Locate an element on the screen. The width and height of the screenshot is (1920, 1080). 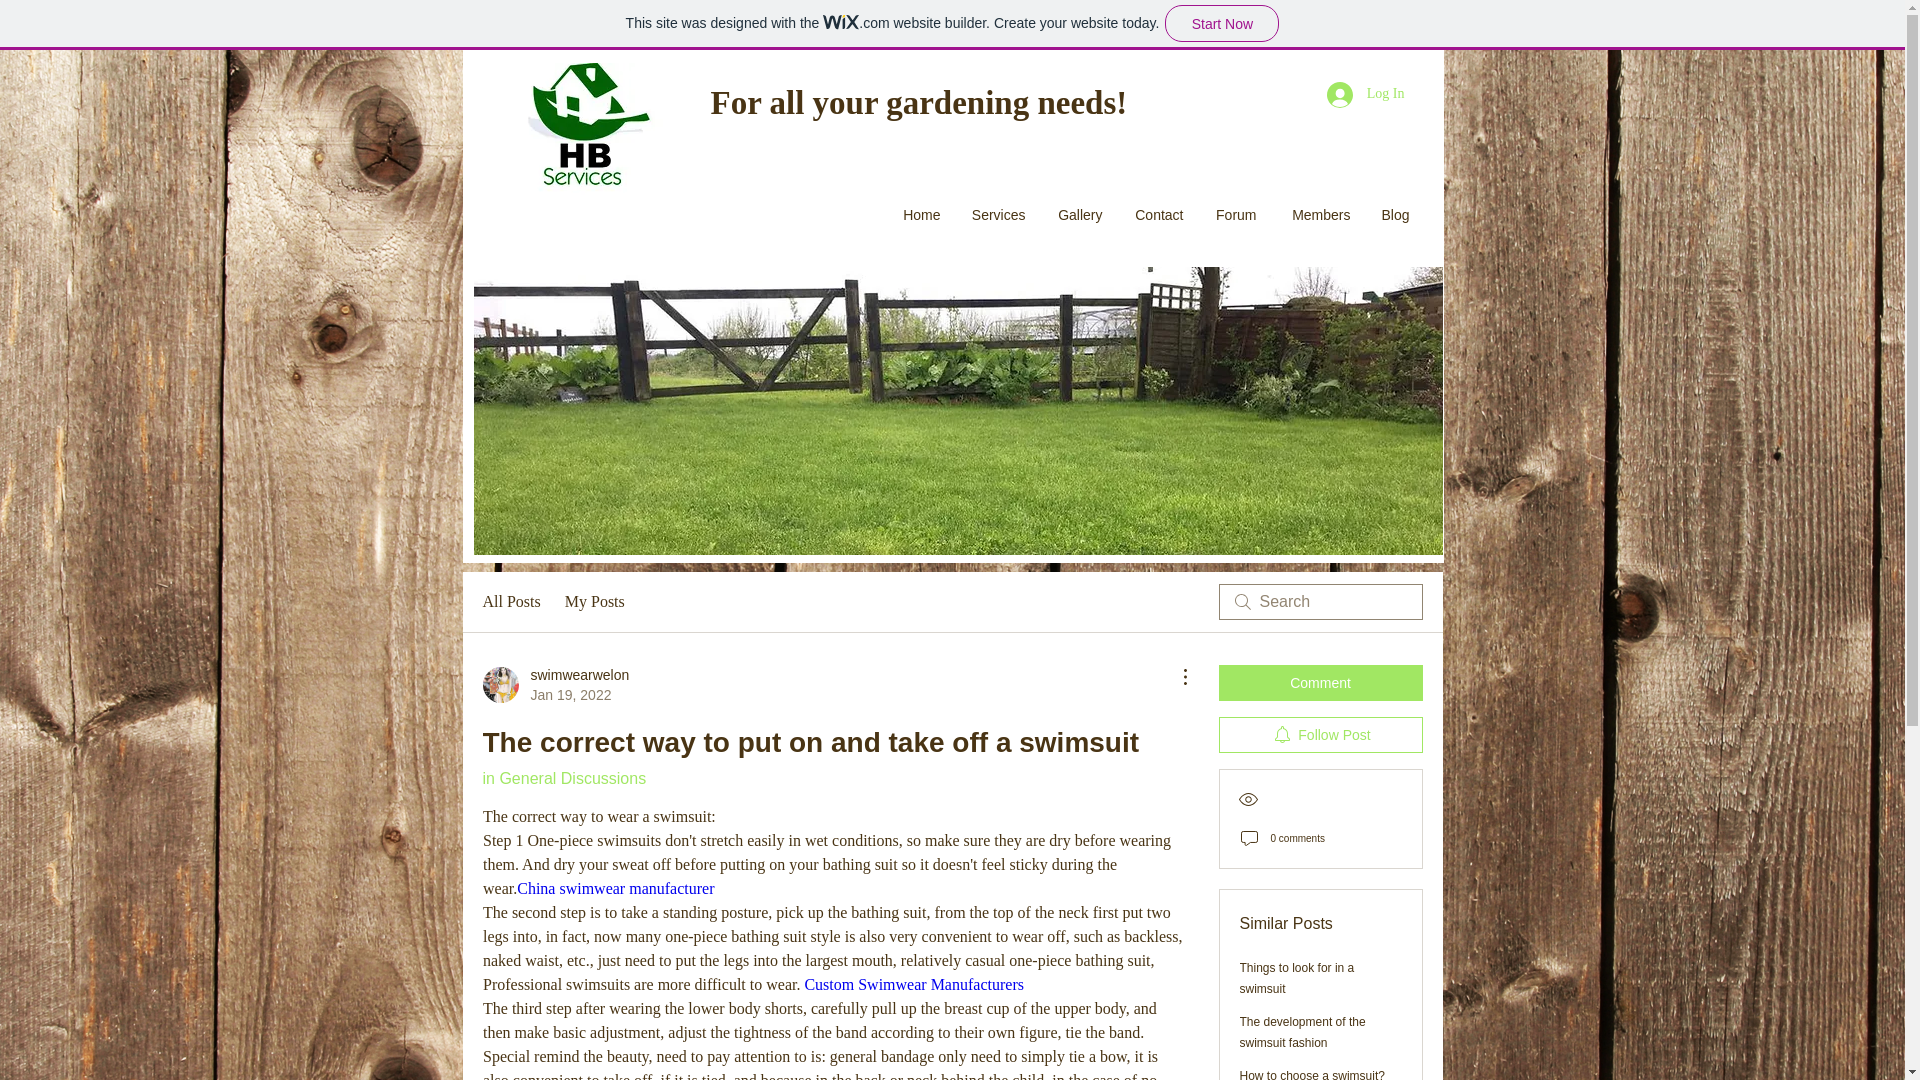
Contact is located at coordinates (1302, 1032).